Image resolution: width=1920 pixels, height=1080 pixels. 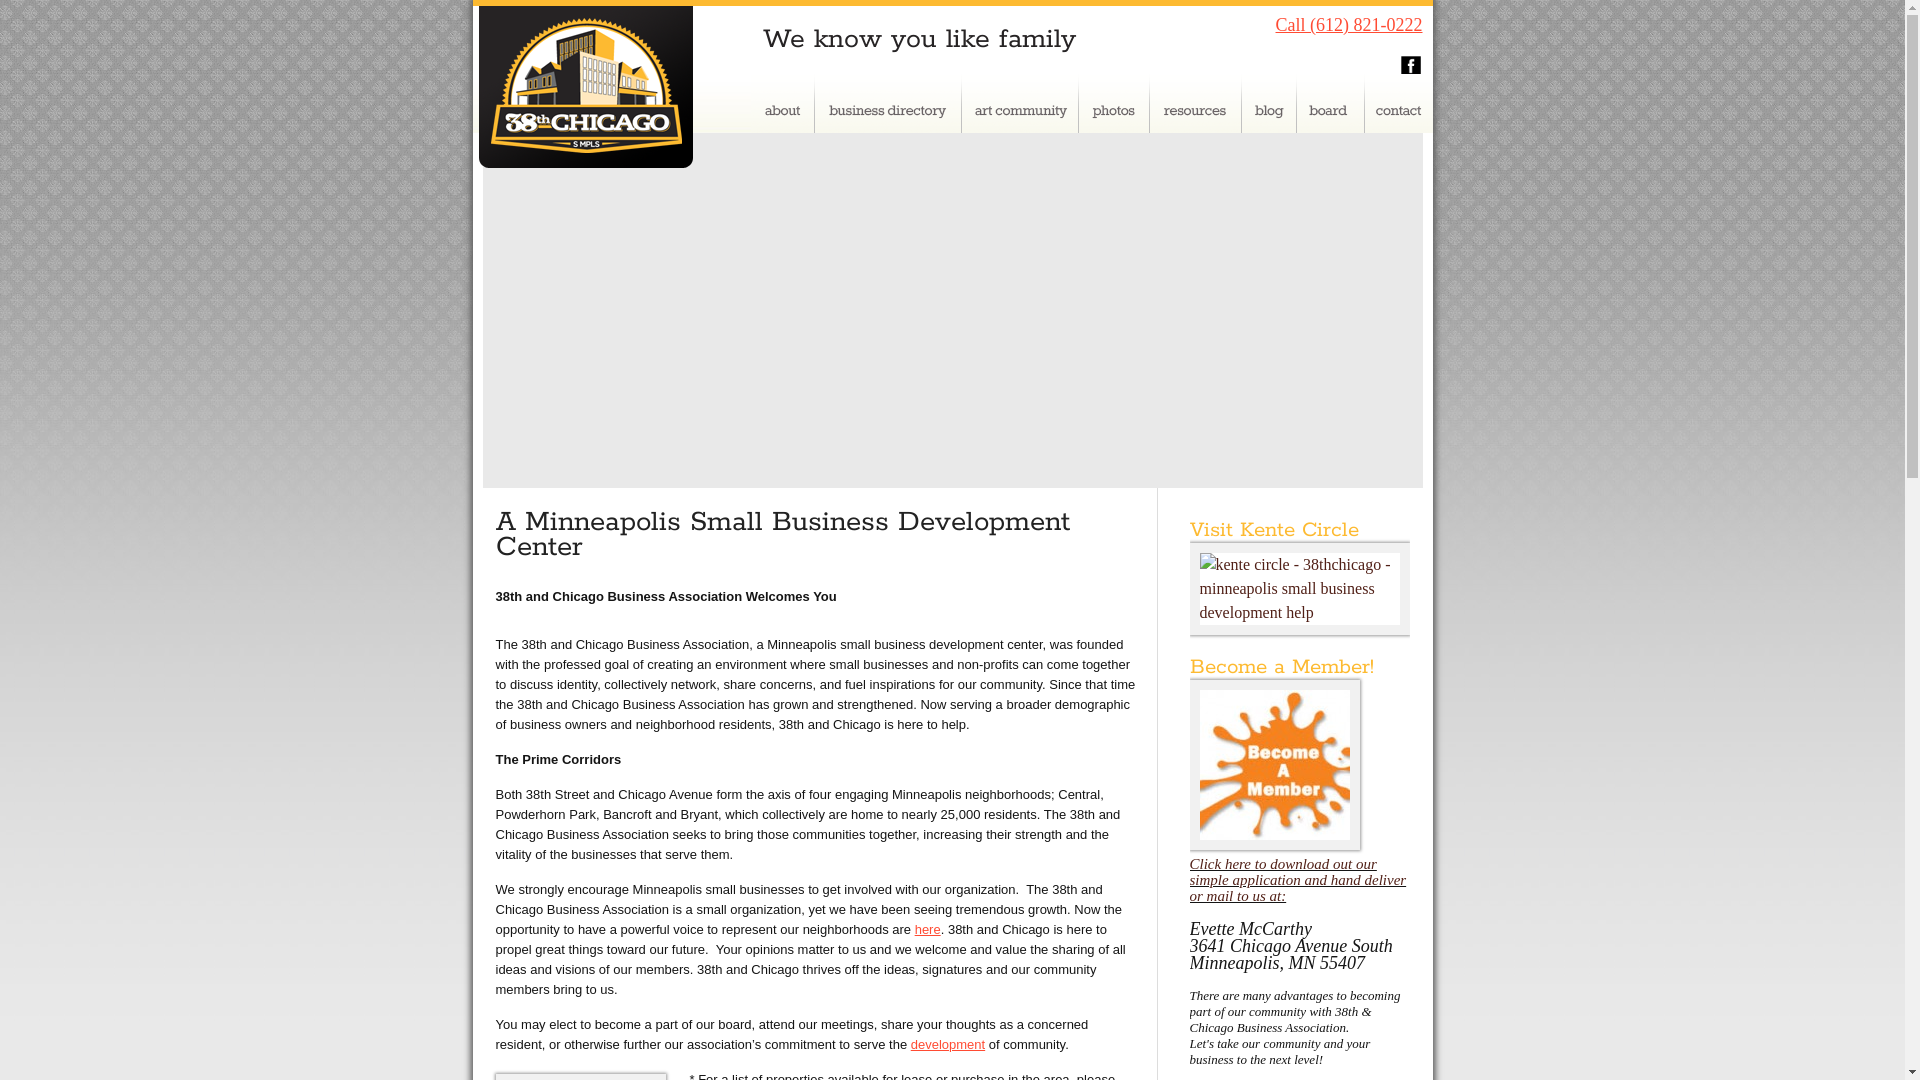 I want to click on Call (612) 821-0222, so click(x=1350, y=25).